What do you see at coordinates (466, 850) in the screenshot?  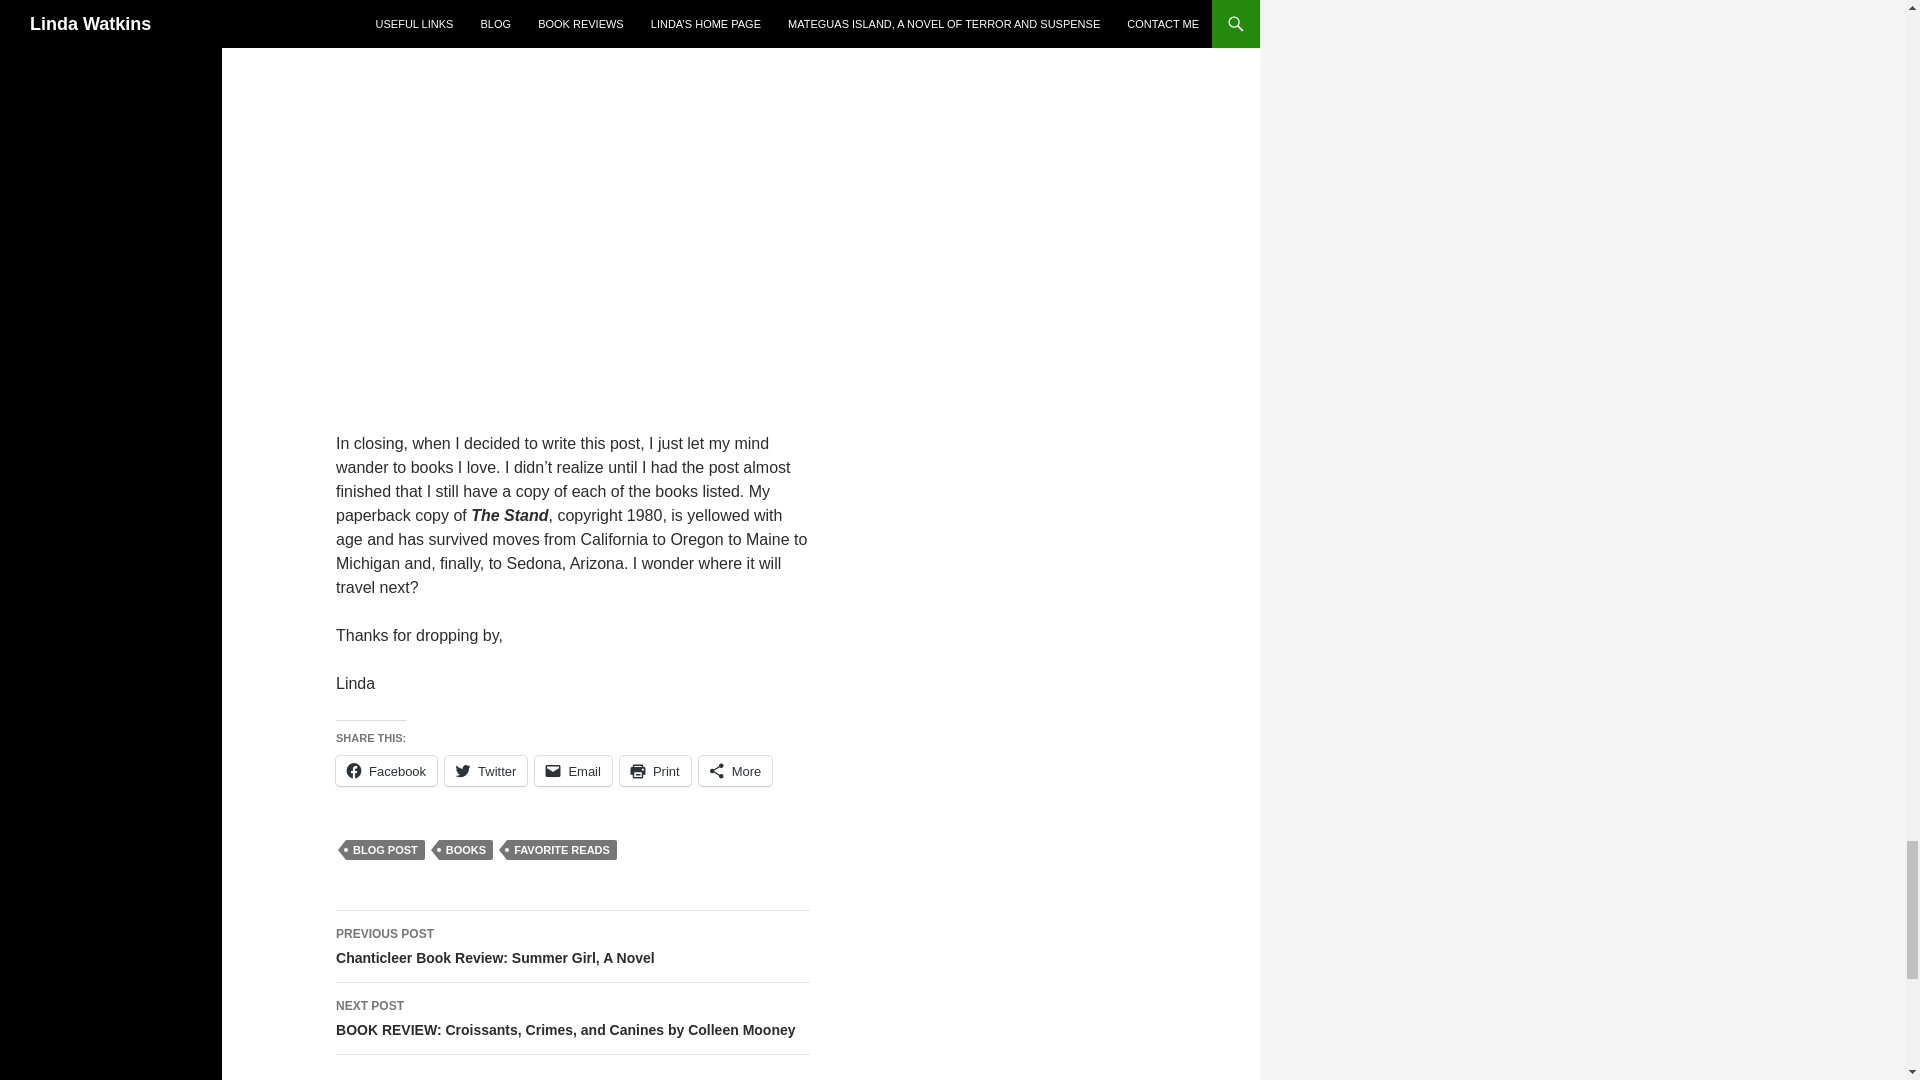 I see `BOOKS` at bounding box center [466, 850].